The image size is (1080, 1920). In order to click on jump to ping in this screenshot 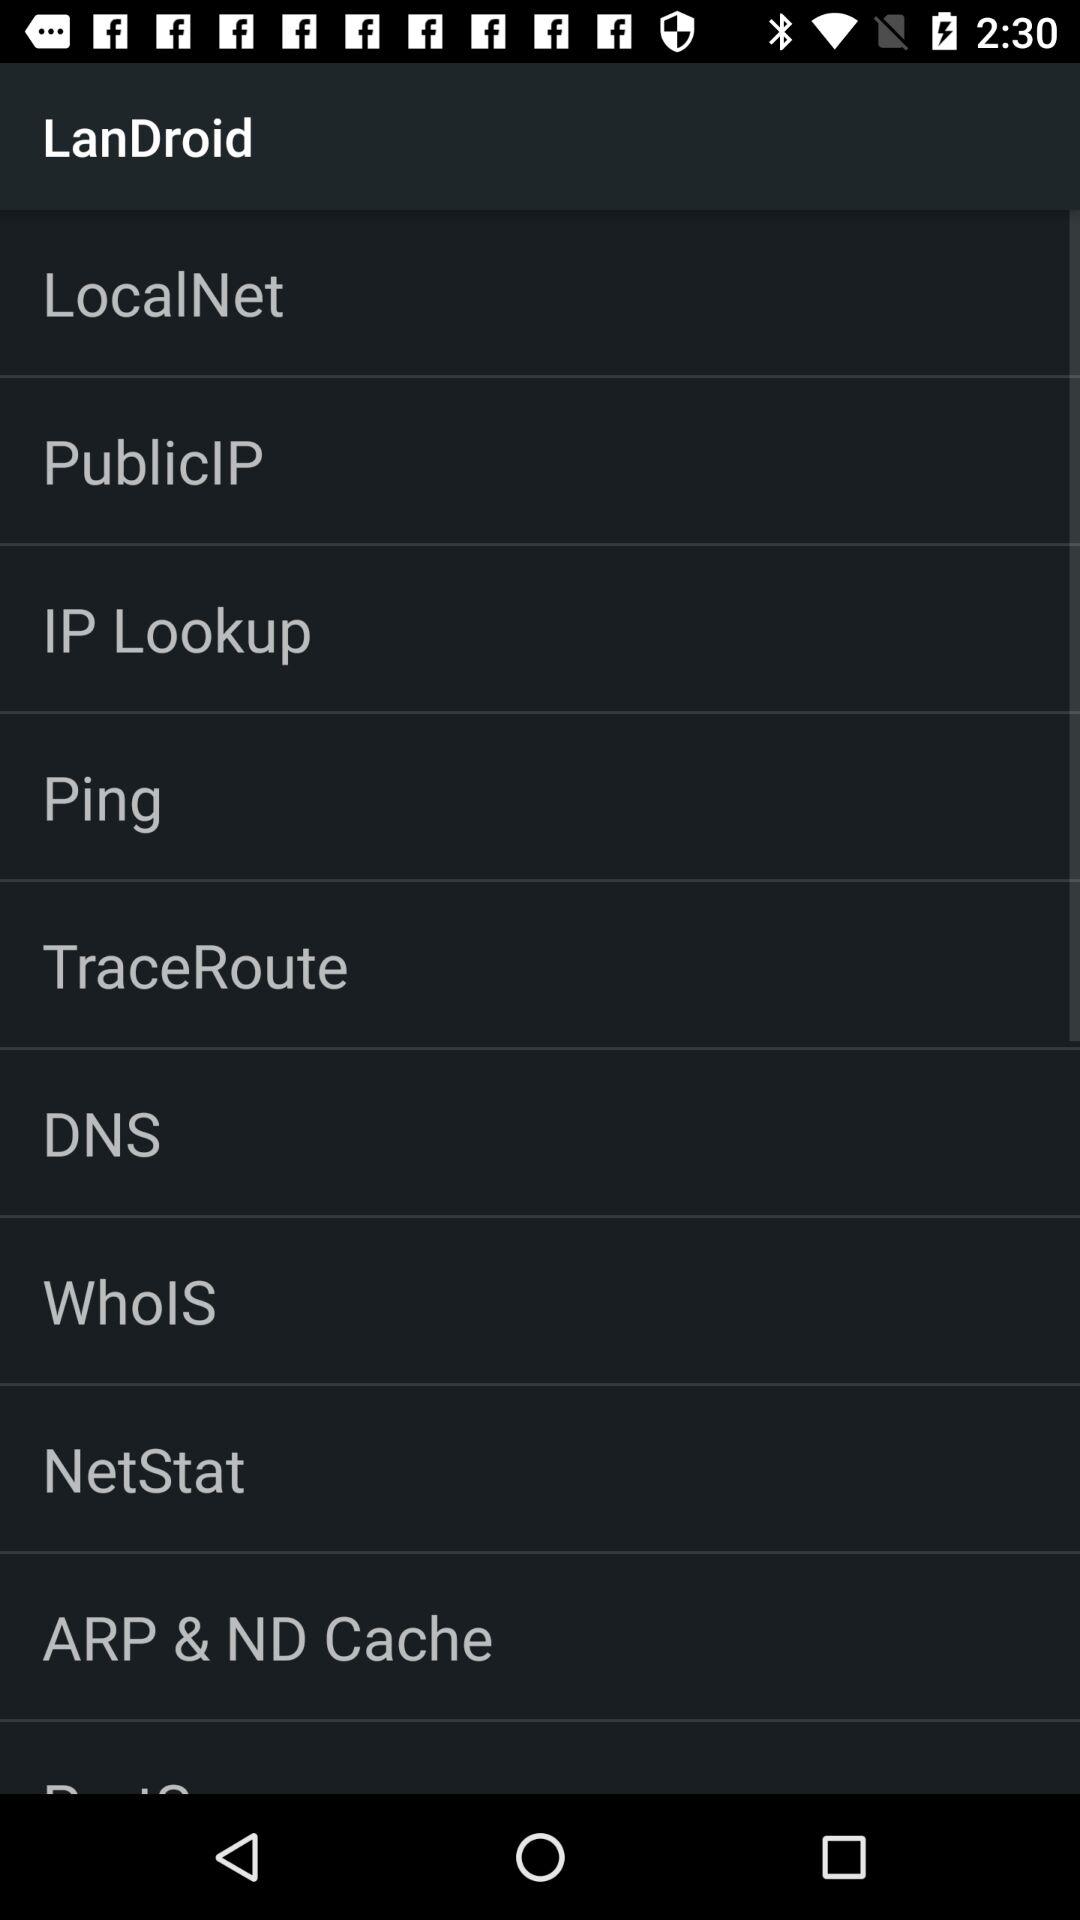, I will do `click(102, 796)`.